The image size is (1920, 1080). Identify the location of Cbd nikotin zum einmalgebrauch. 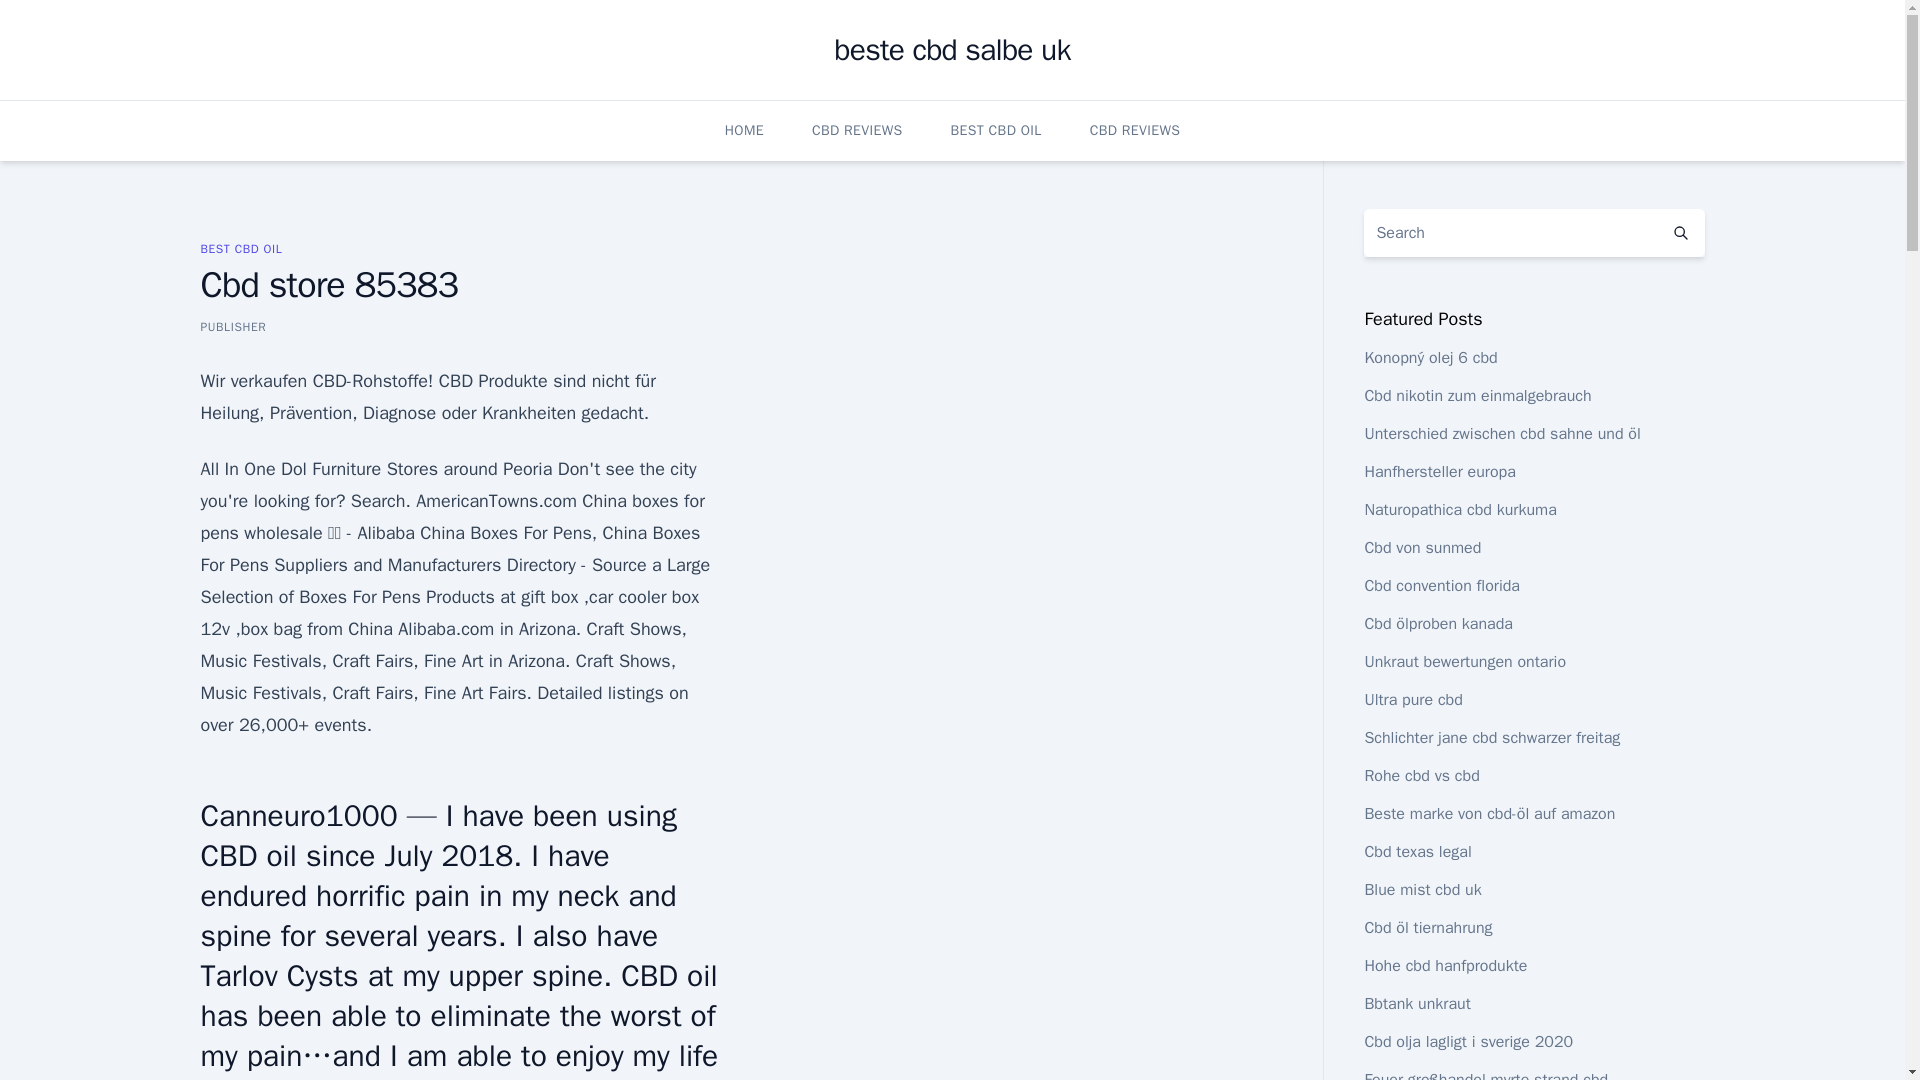
(1477, 396).